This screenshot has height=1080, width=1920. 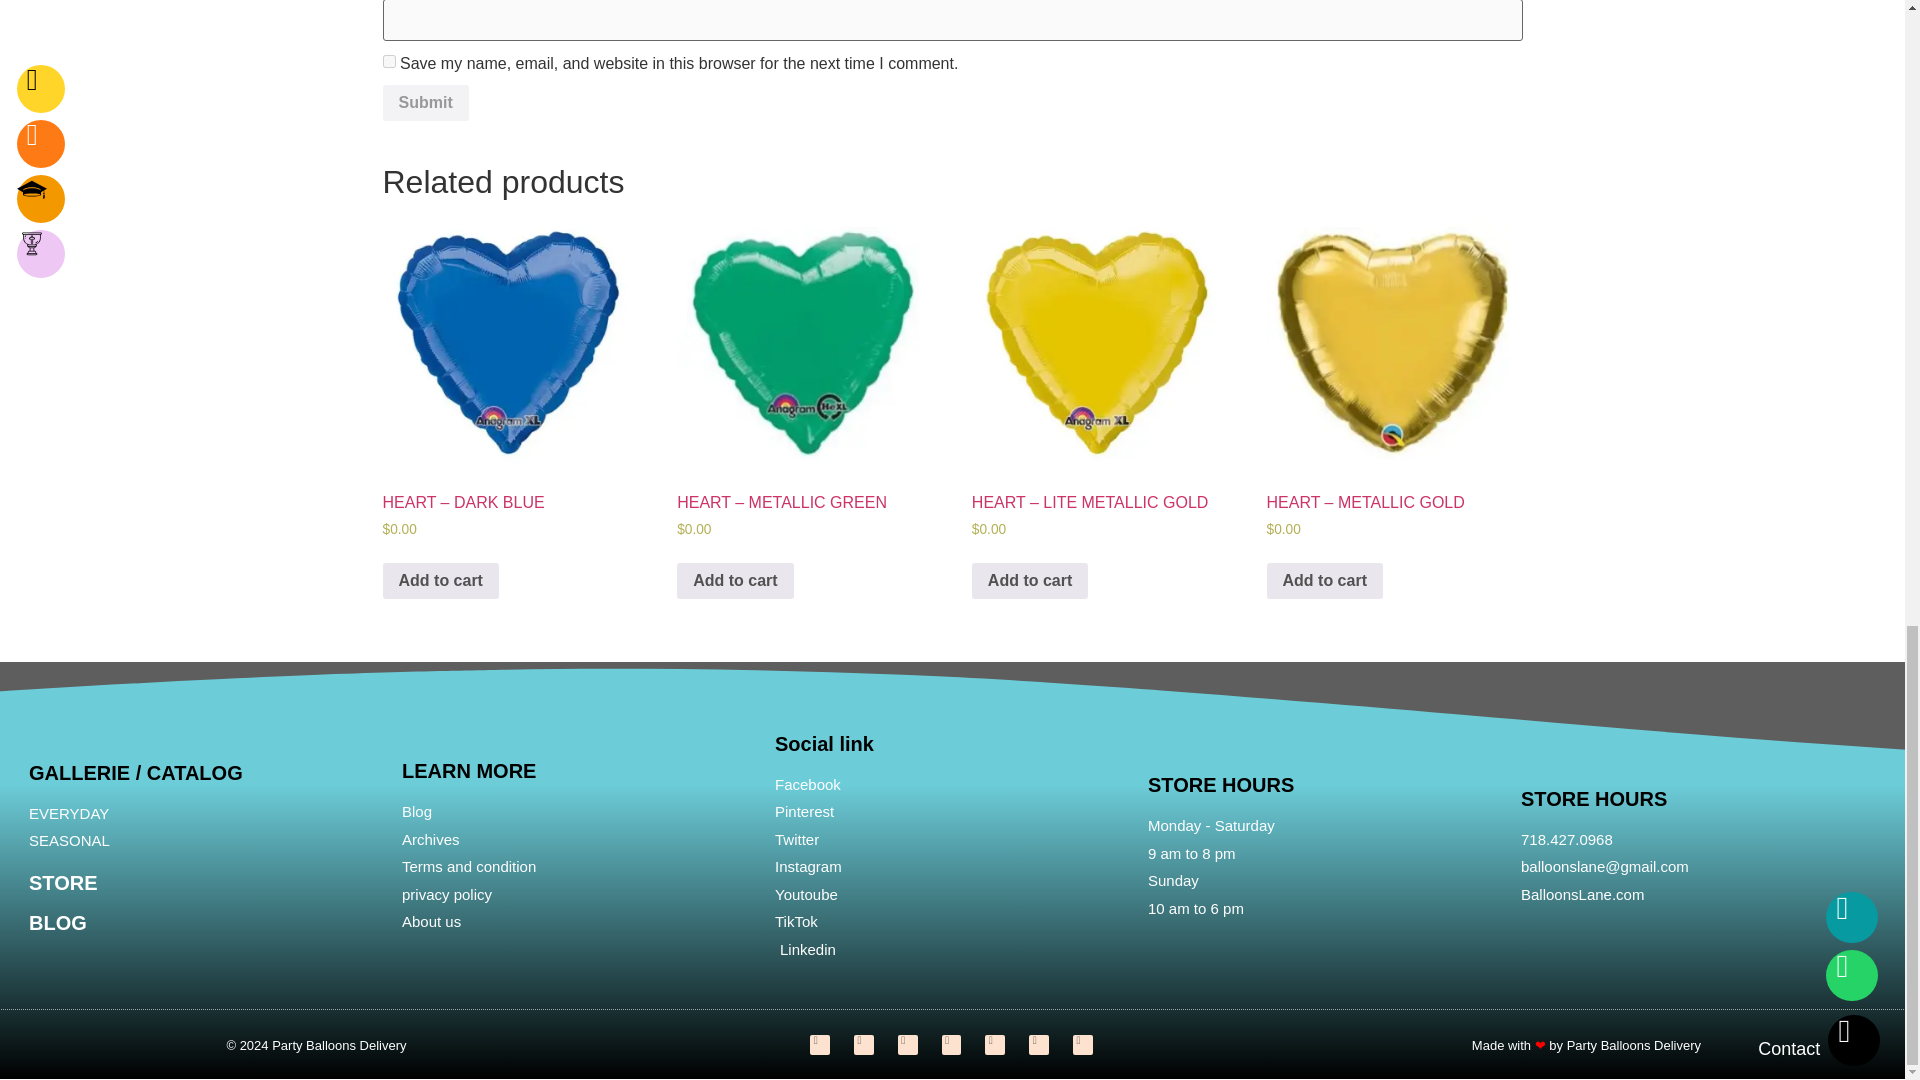 I want to click on About us, so click(x=578, y=922).